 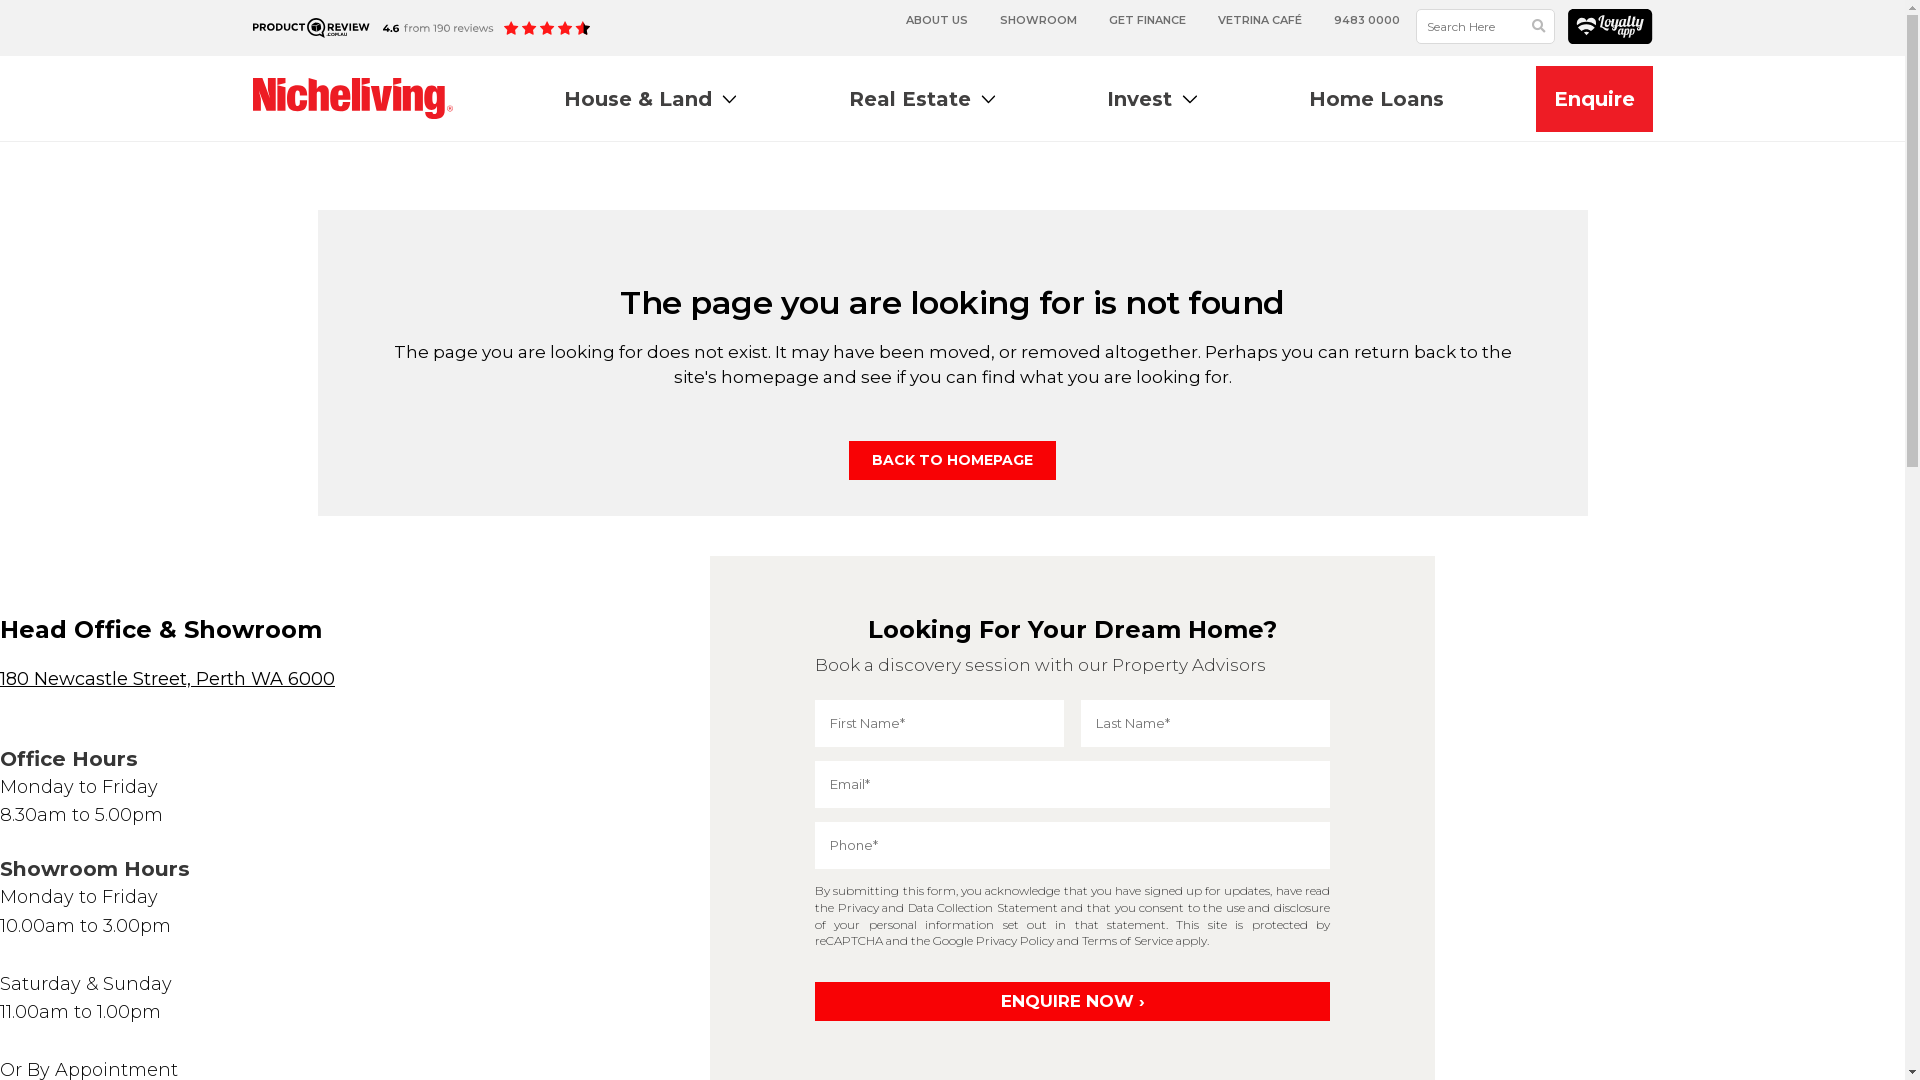 I want to click on Home Loans, so click(x=1376, y=98).